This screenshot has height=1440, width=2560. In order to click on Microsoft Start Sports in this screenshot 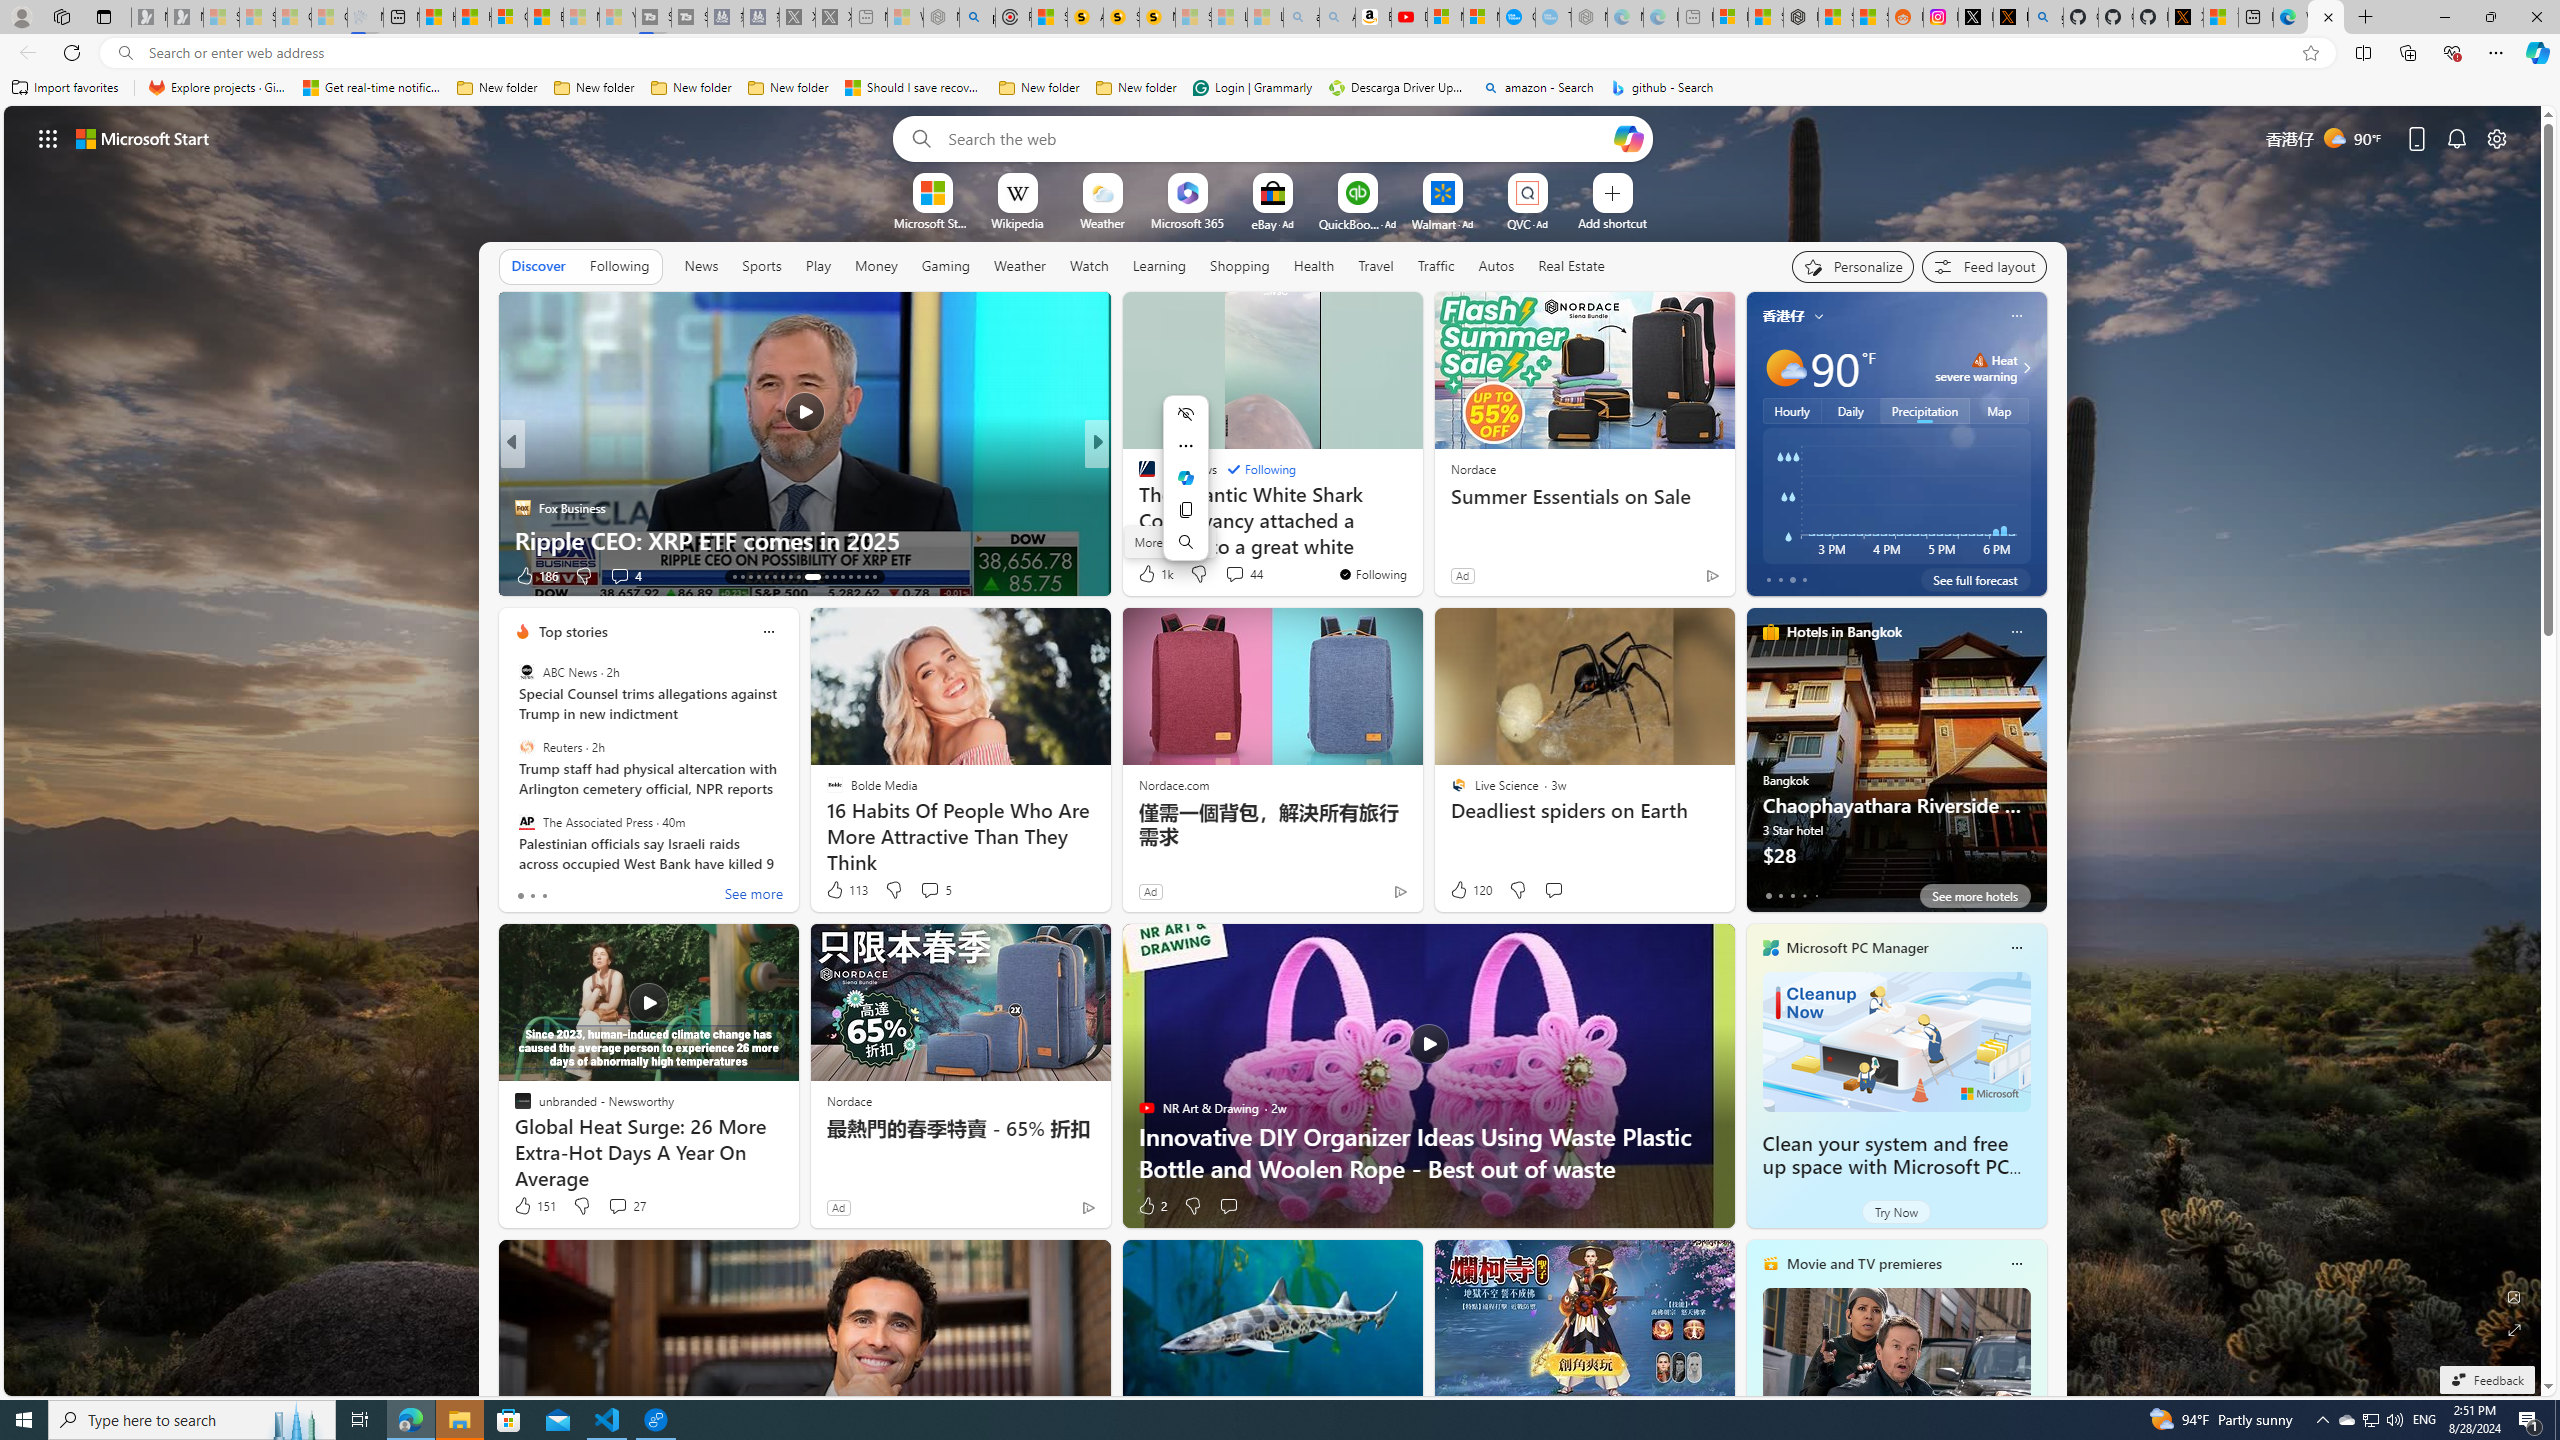, I will do `click(932, 222)`.